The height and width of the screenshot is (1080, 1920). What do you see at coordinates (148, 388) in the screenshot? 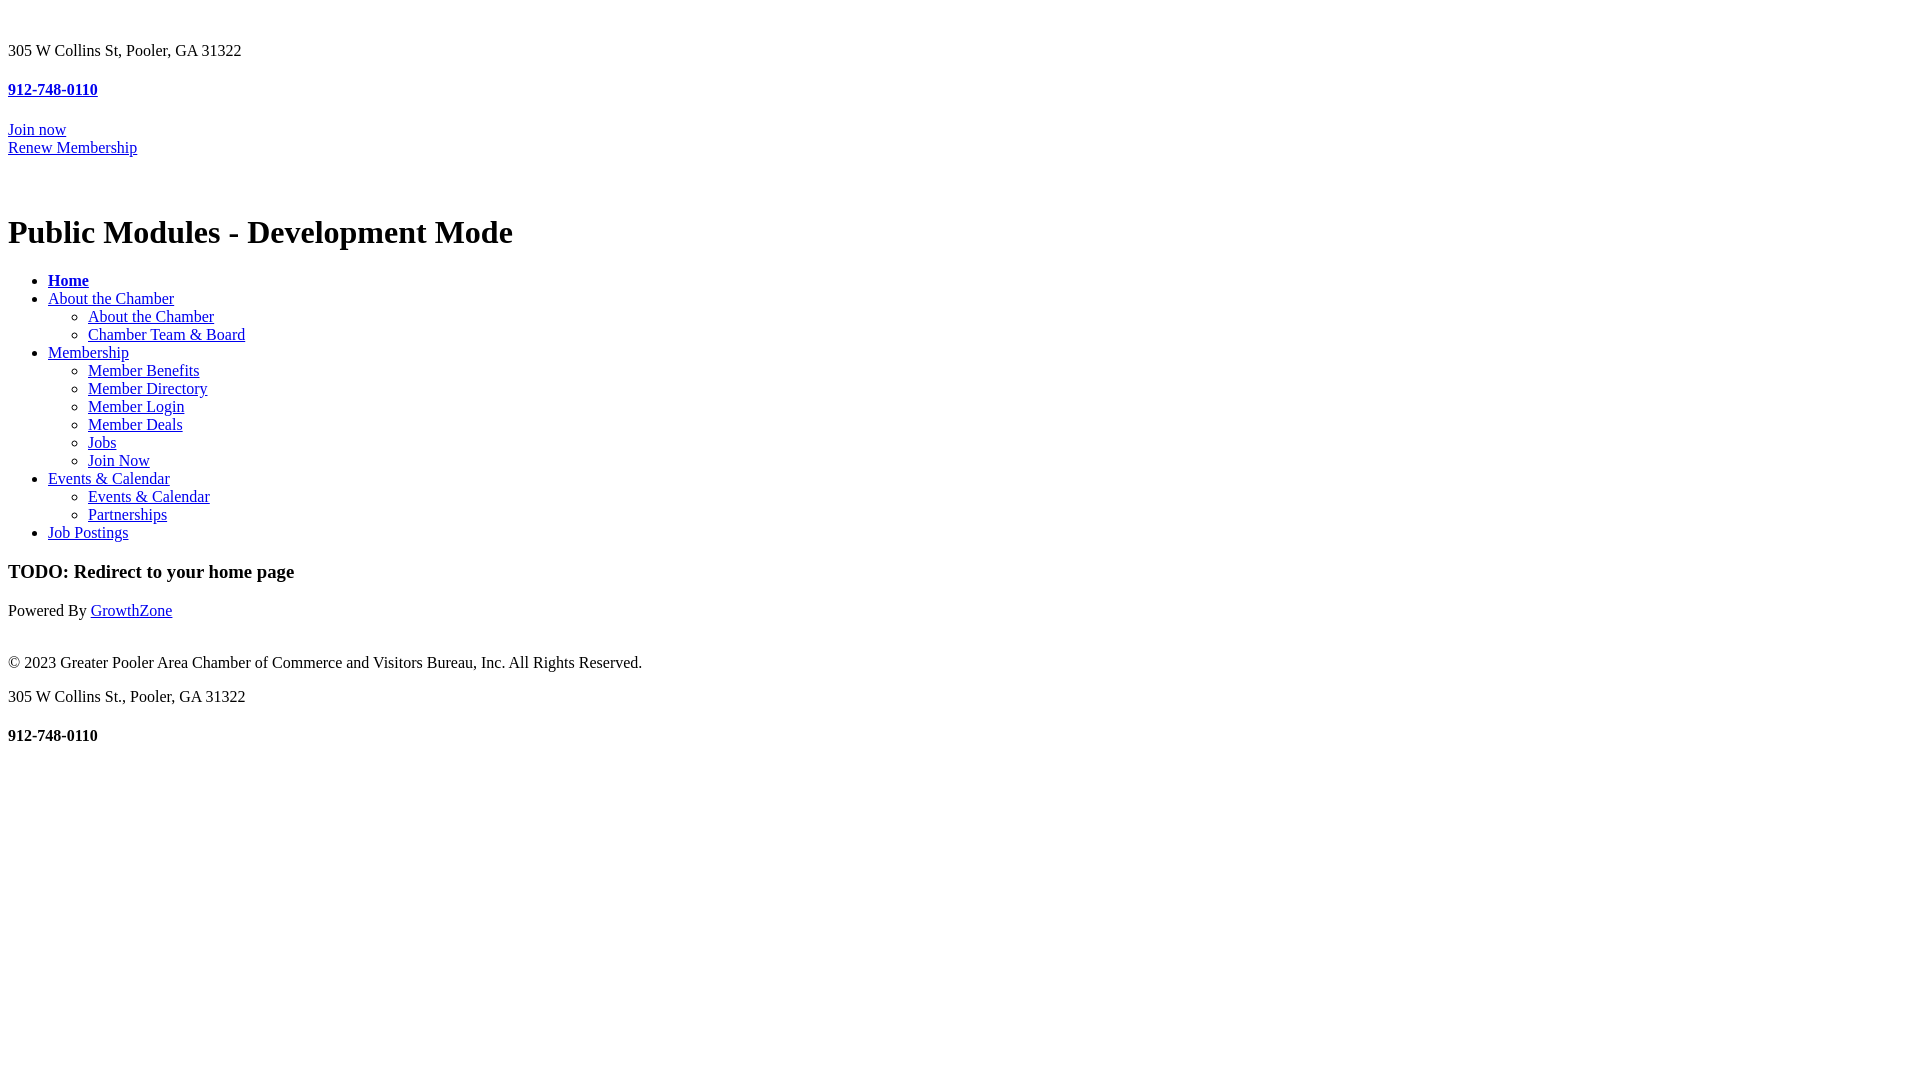
I see `Member Directory` at bounding box center [148, 388].